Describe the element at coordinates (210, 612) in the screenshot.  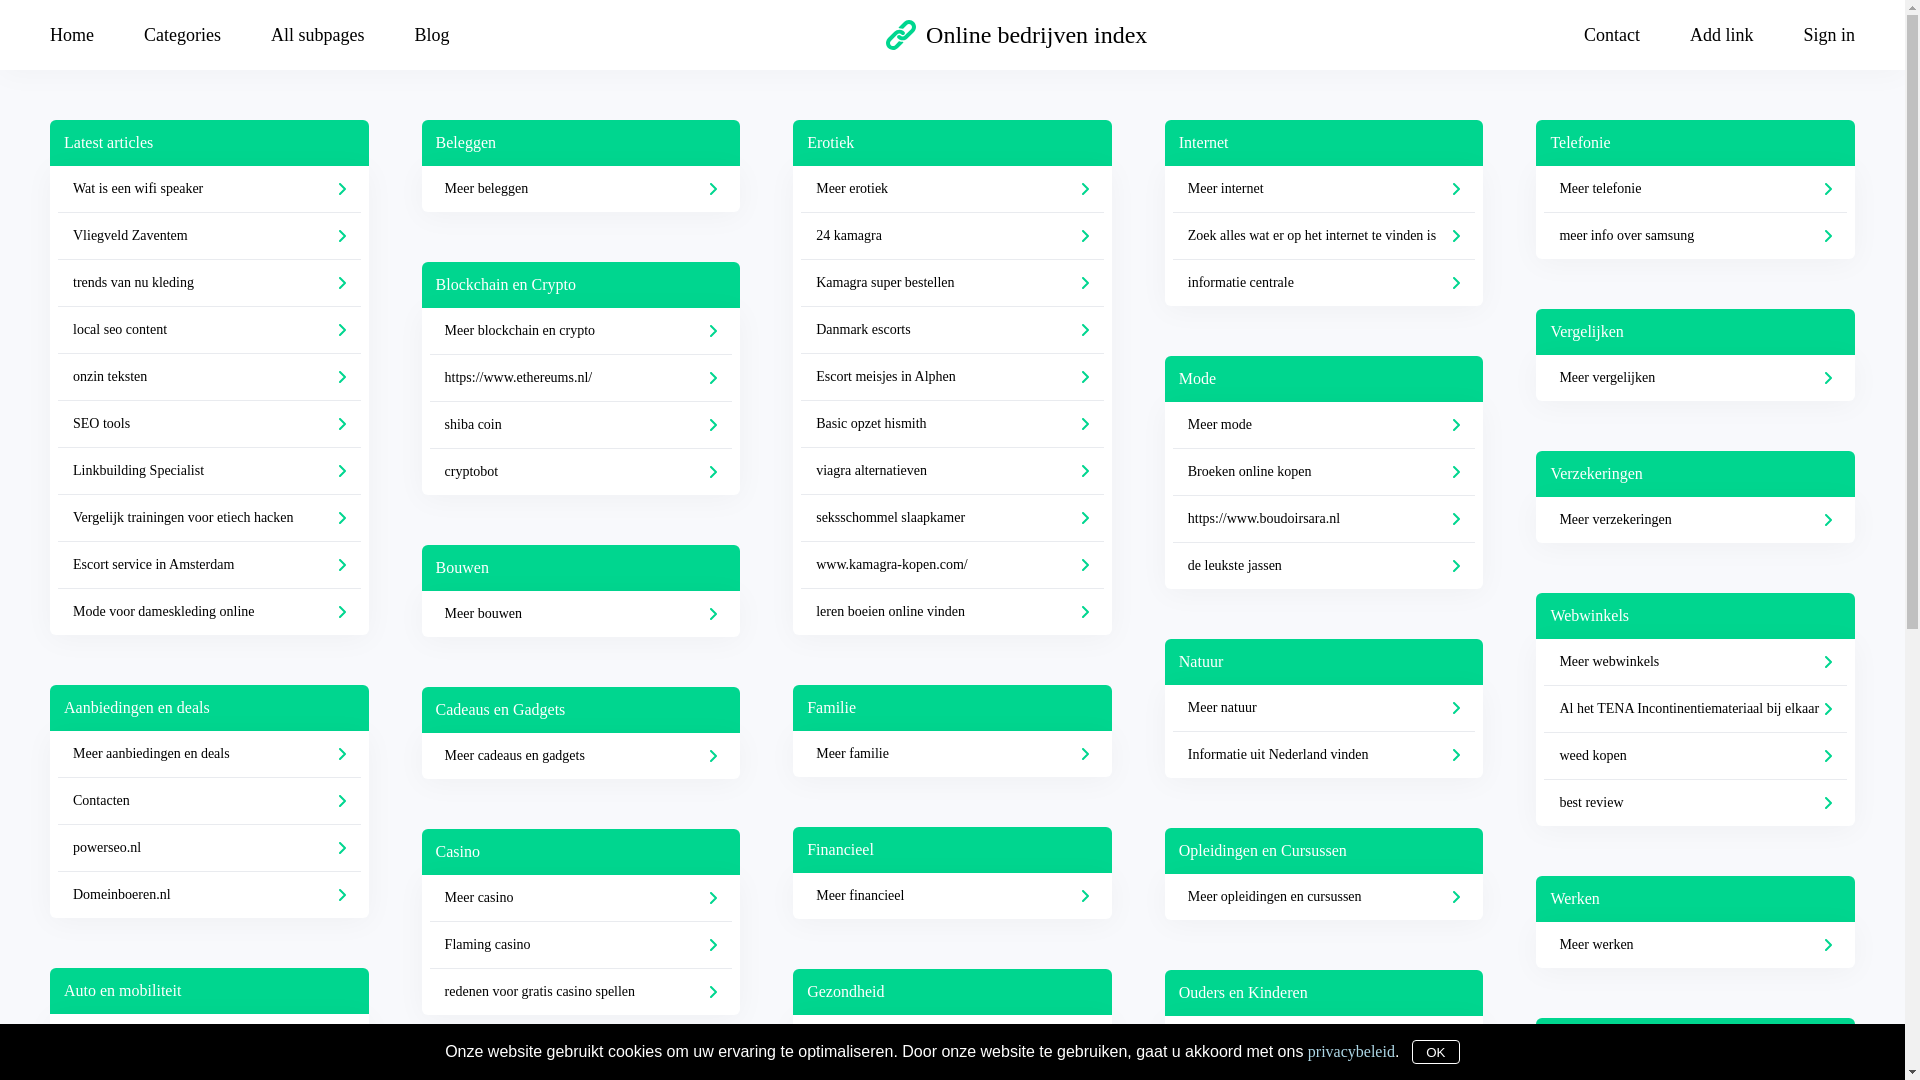
I see `Mode voor dameskleding online` at that location.